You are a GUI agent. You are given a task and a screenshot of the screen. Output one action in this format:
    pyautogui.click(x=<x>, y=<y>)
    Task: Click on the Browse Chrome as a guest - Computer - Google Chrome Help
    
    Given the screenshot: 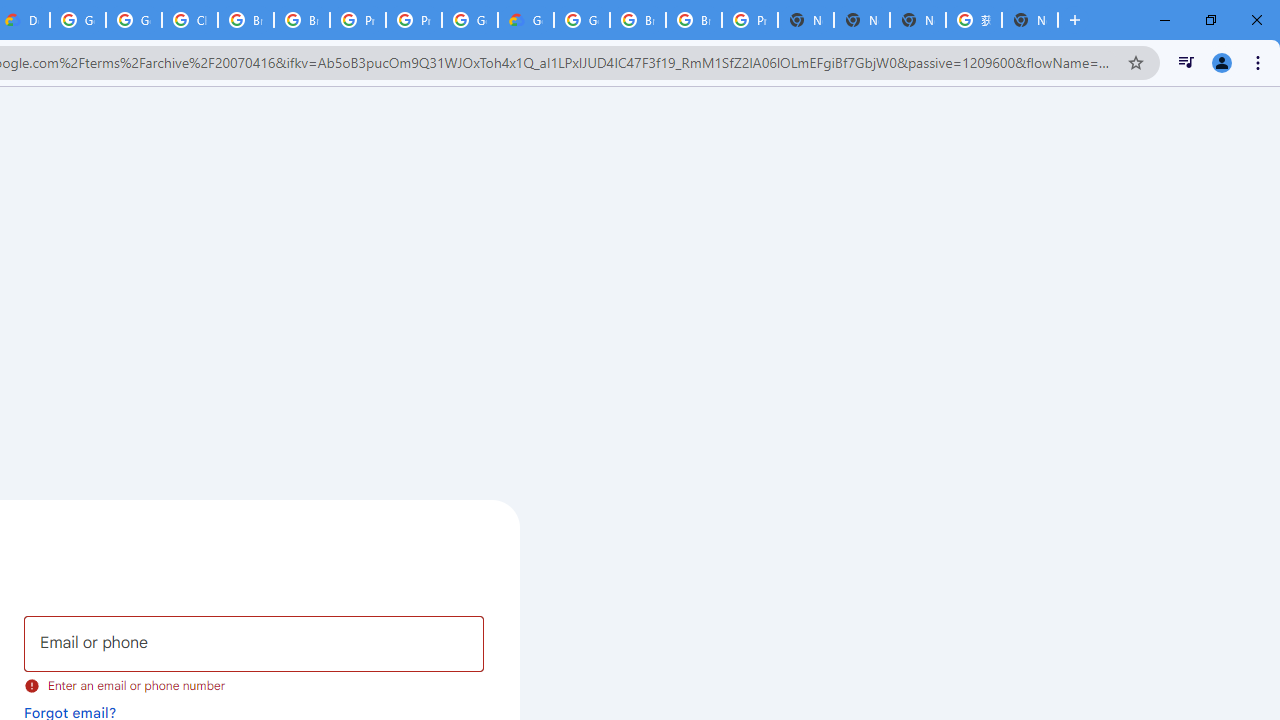 What is the action you would take?
    pyautogui.click(x=245, y=20)
    